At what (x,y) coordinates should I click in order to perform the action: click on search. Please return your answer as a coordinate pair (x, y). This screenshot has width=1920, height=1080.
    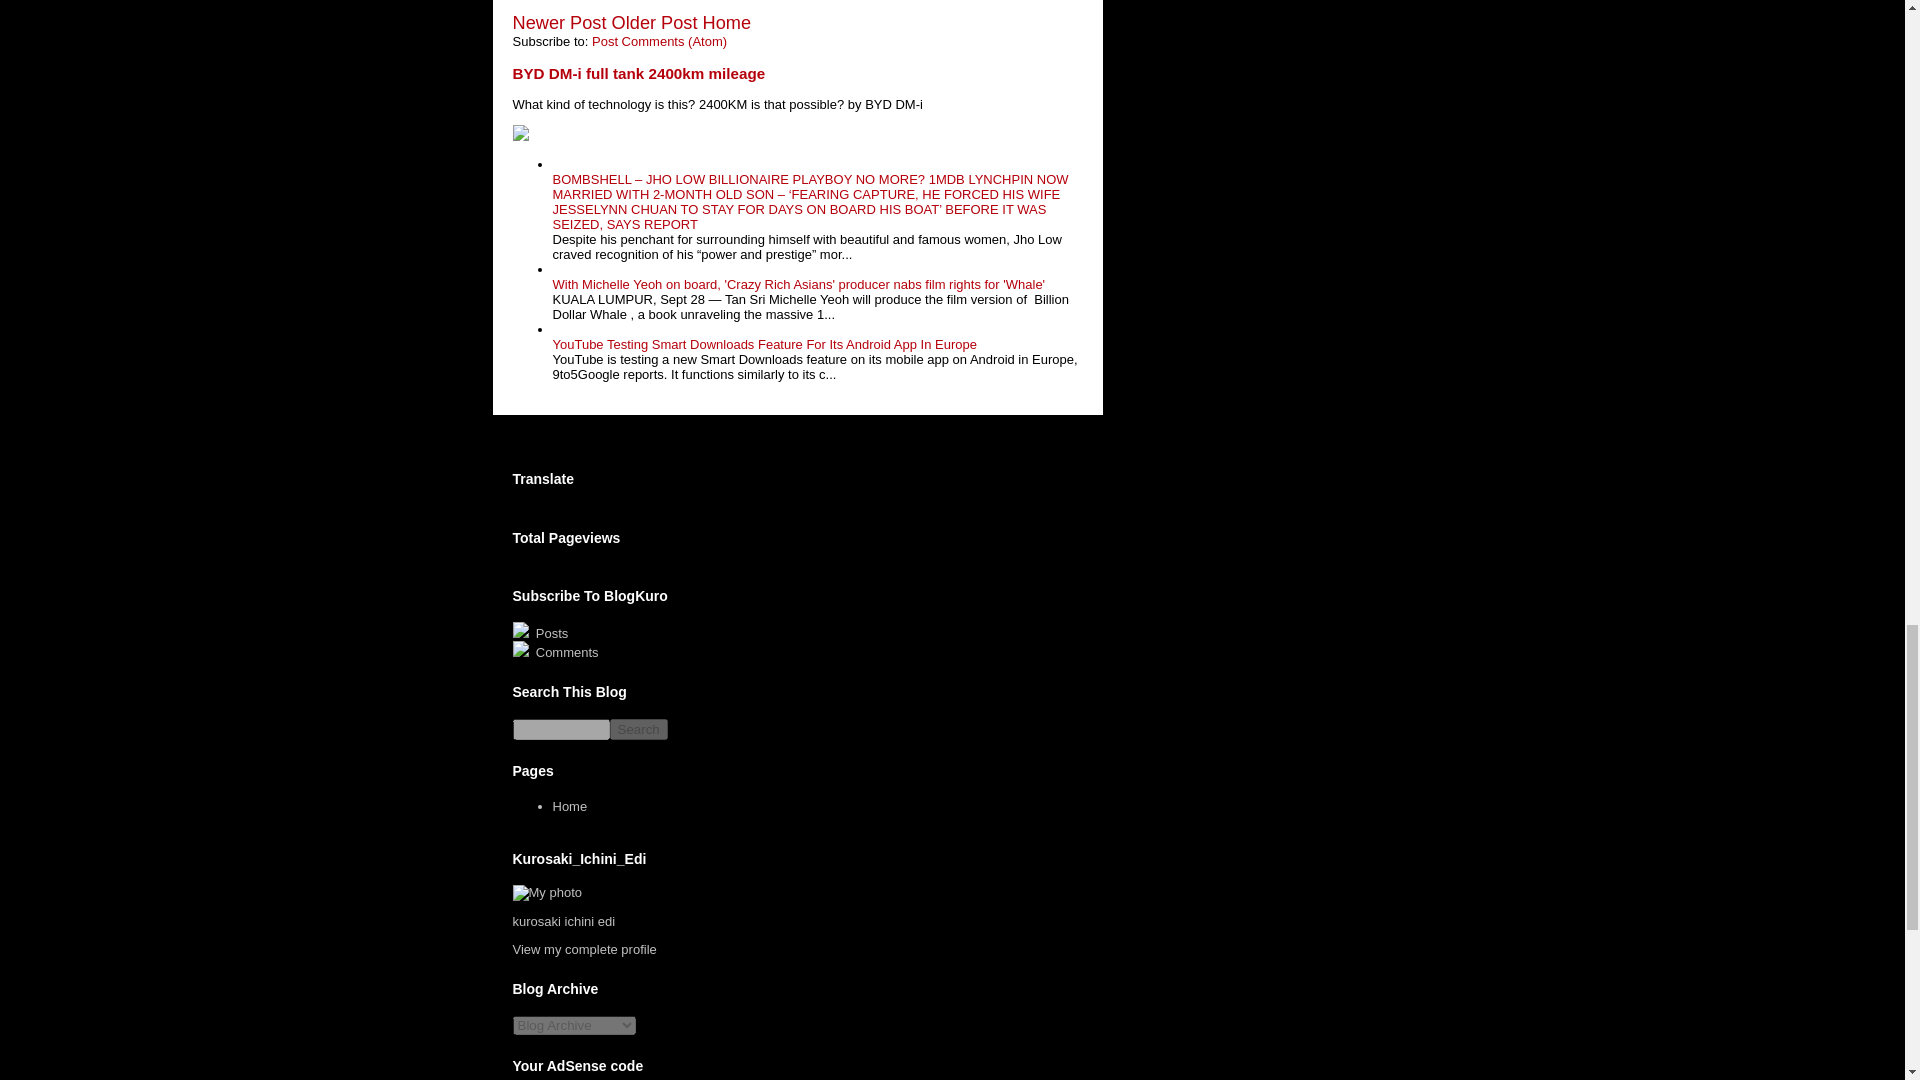
    Looking at the image, I should click on (639, 729).